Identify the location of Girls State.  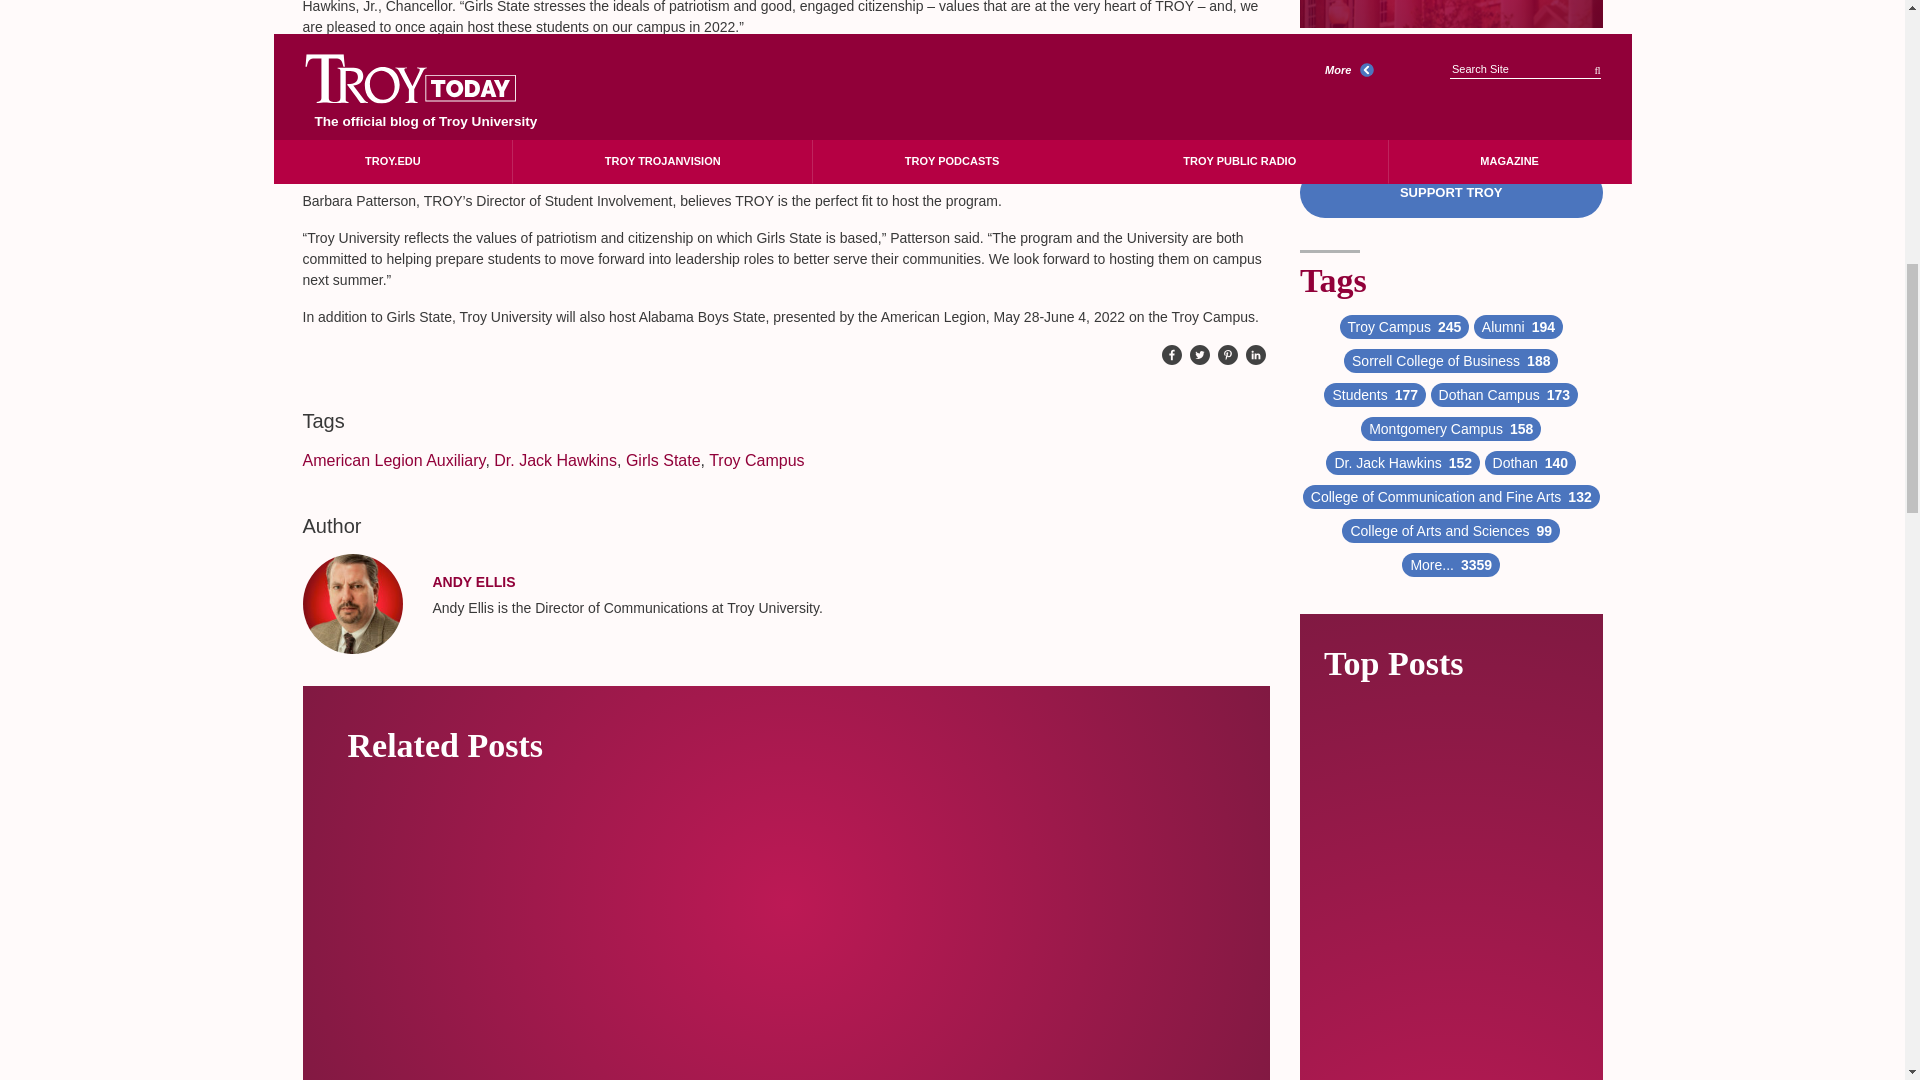
(662, 460).